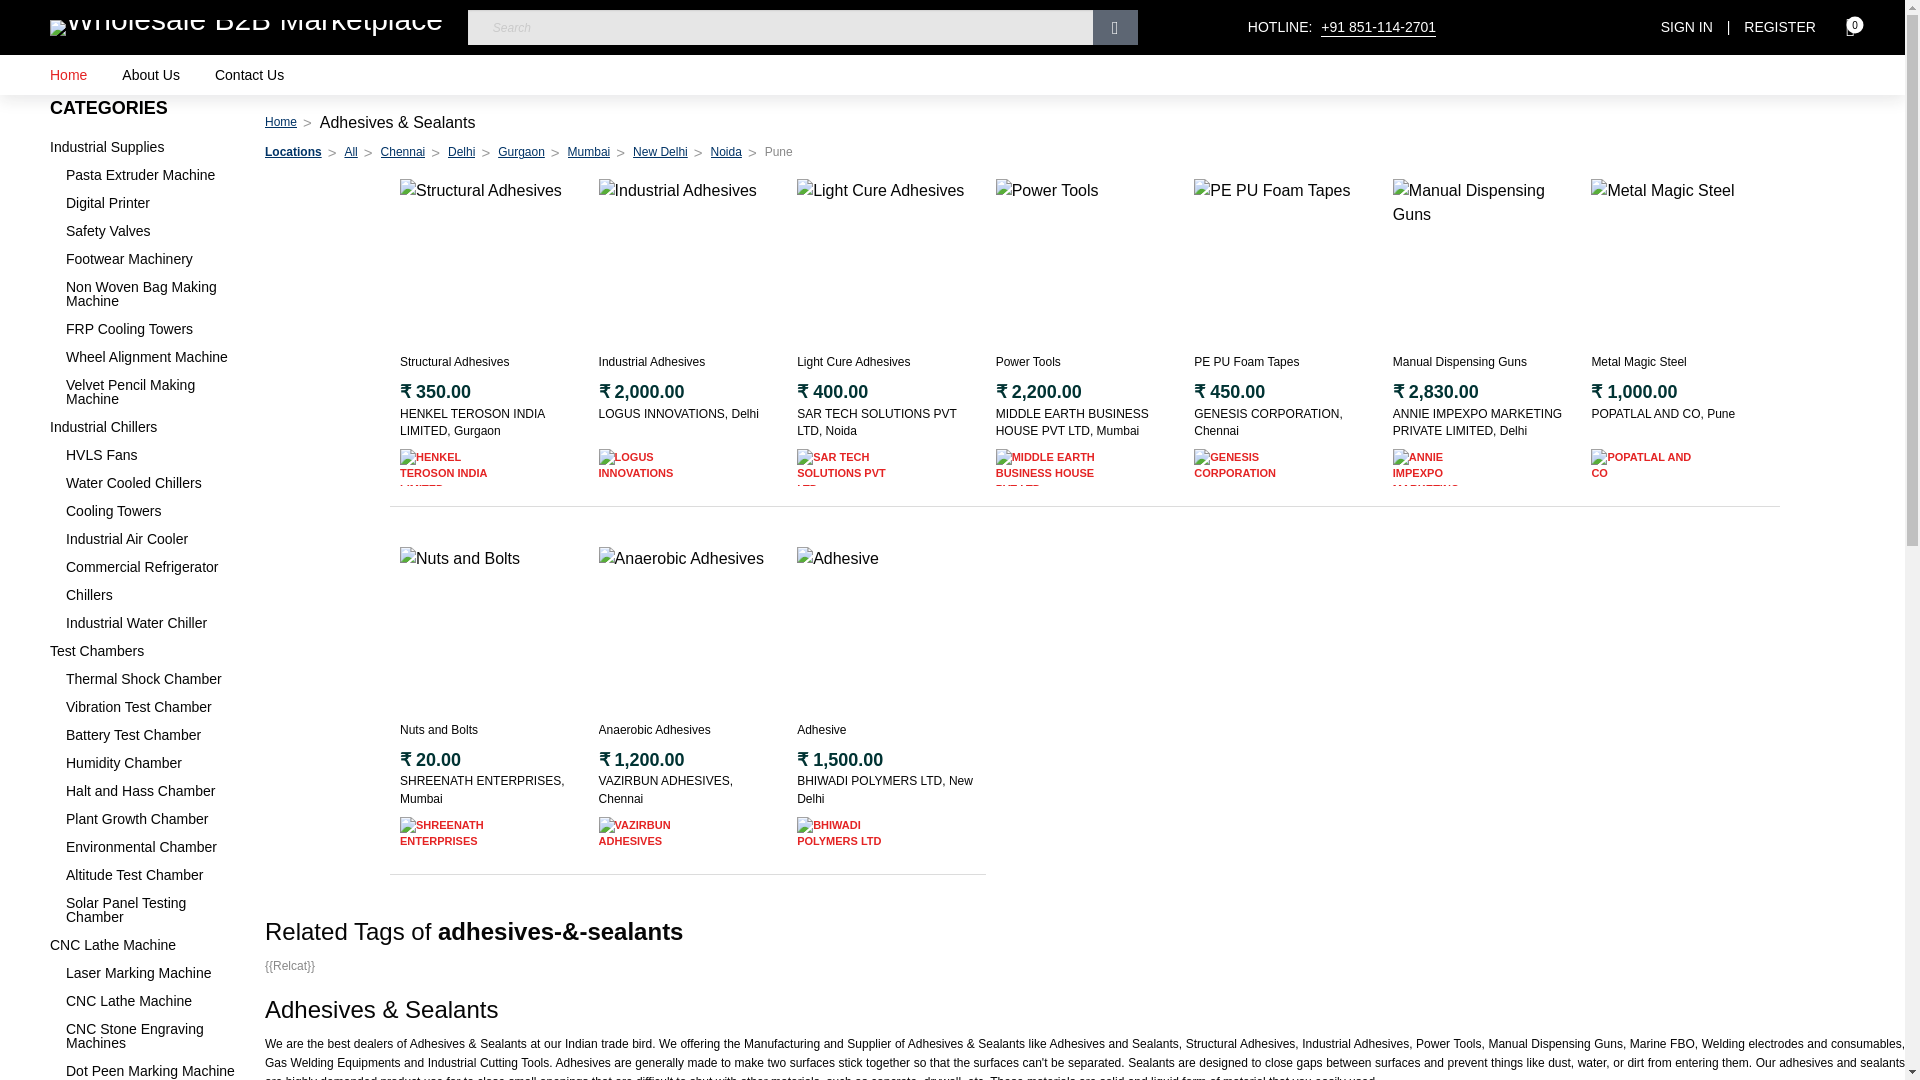 The height and width of the screenshot is (1080, 1920). I want to click on Locations, so click(293, 152).